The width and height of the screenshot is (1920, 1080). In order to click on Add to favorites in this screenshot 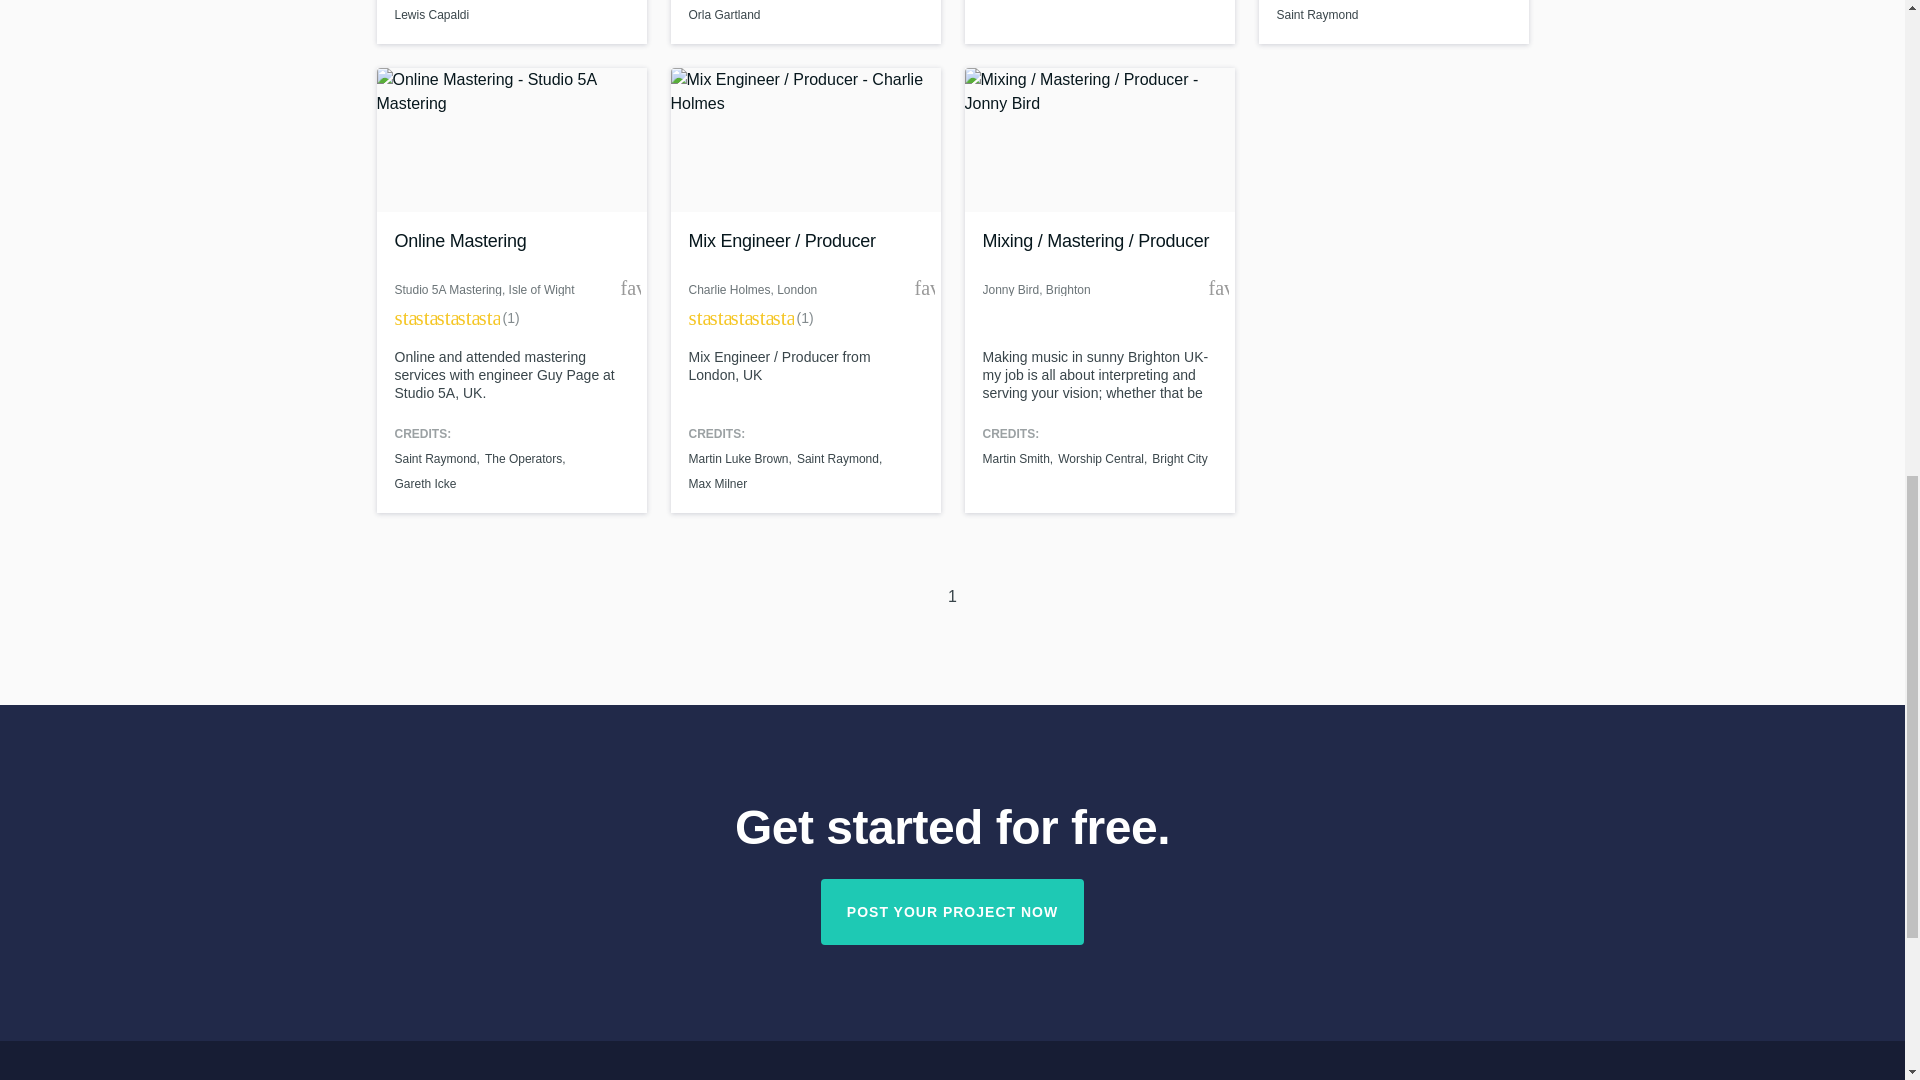, I will do `click(1218, 288)`.